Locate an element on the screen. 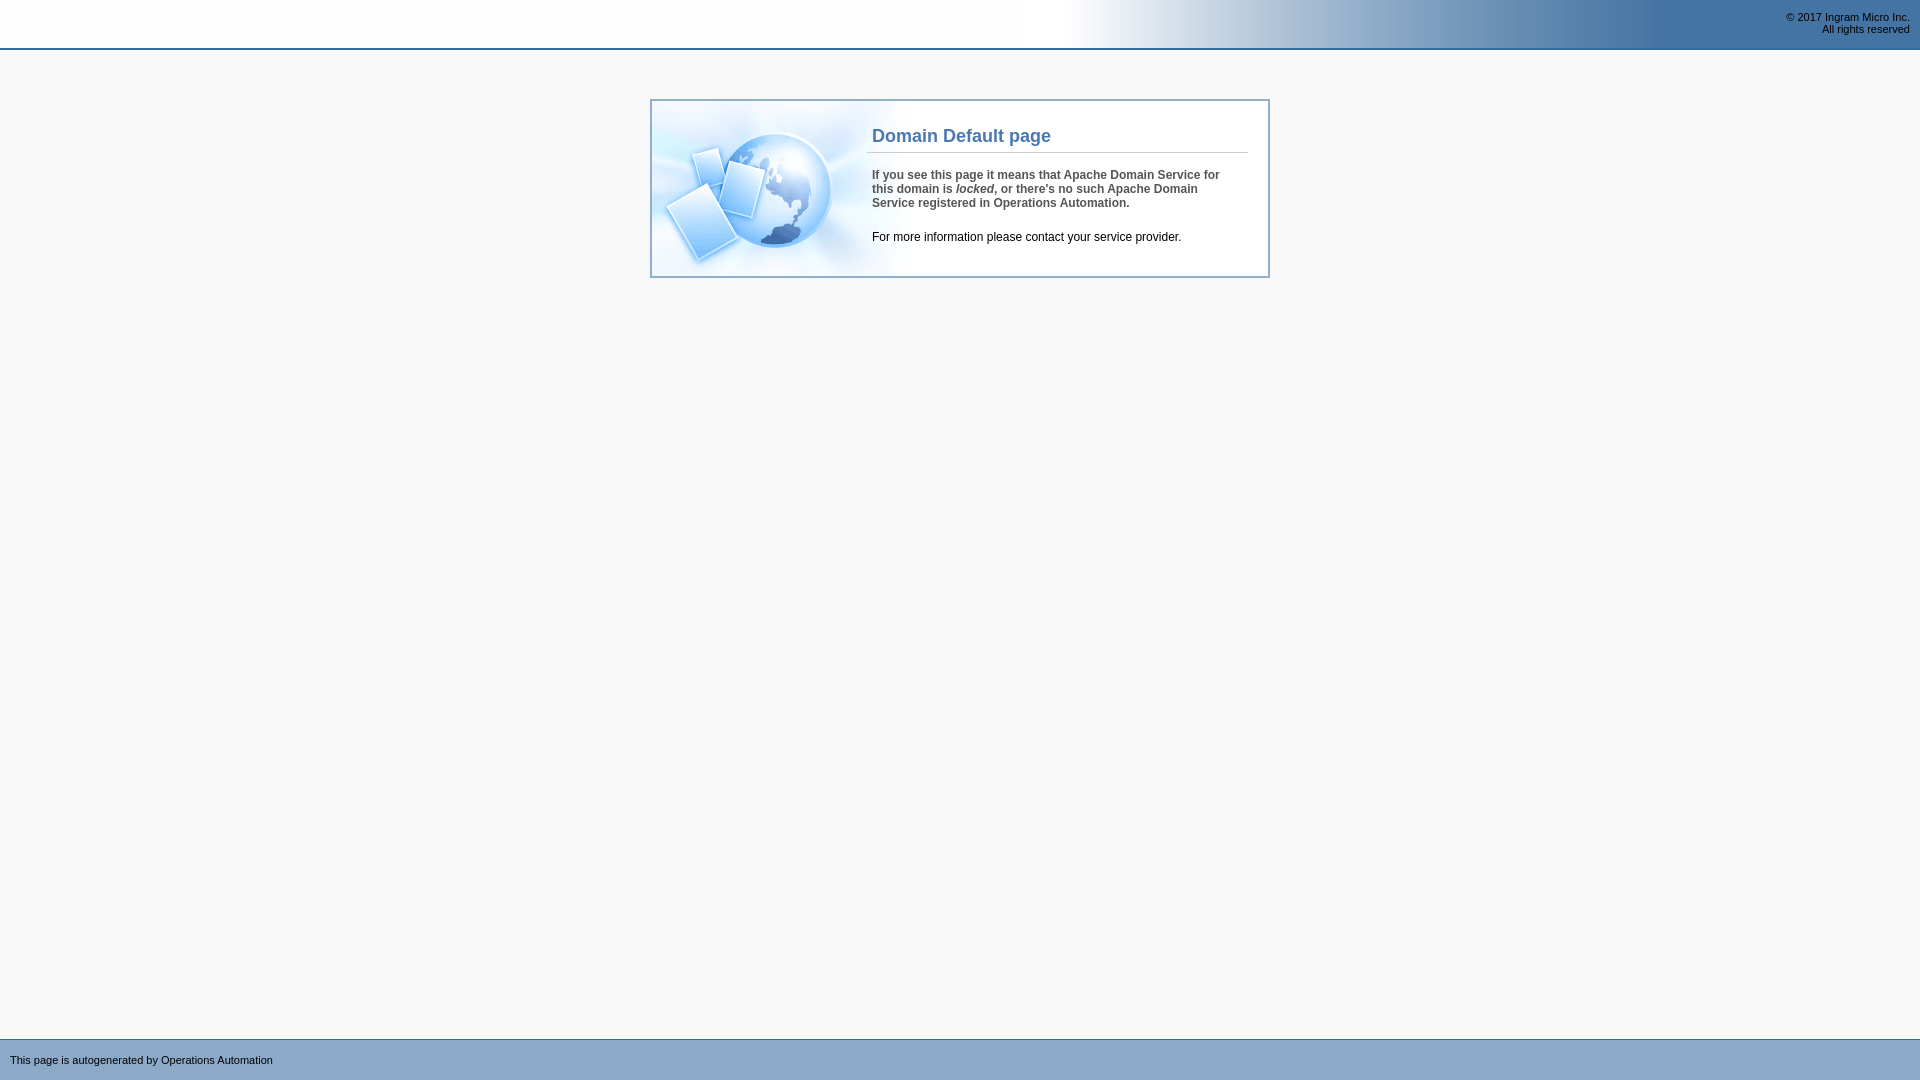 This screenshot has width=1920, height=1080. Operations Automation is located at coordinates (52, 25).